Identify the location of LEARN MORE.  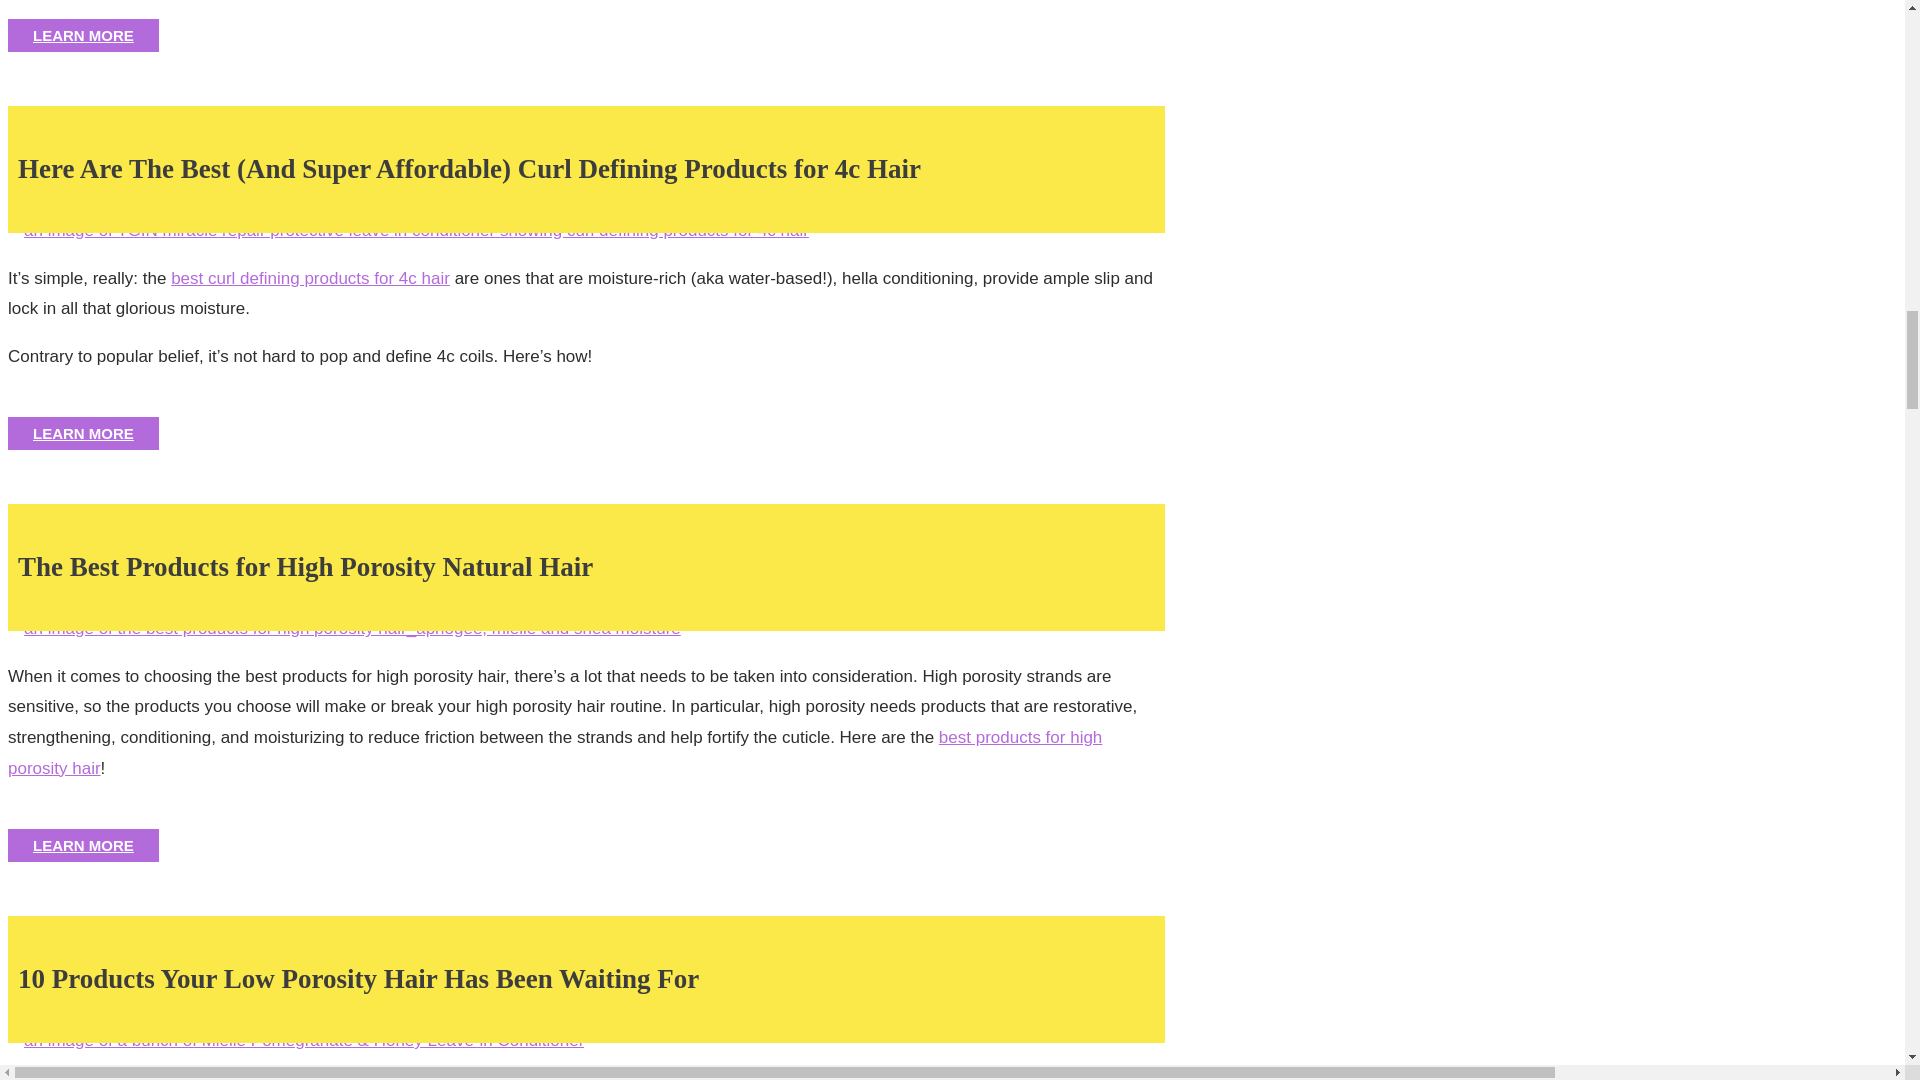
(83, 845).